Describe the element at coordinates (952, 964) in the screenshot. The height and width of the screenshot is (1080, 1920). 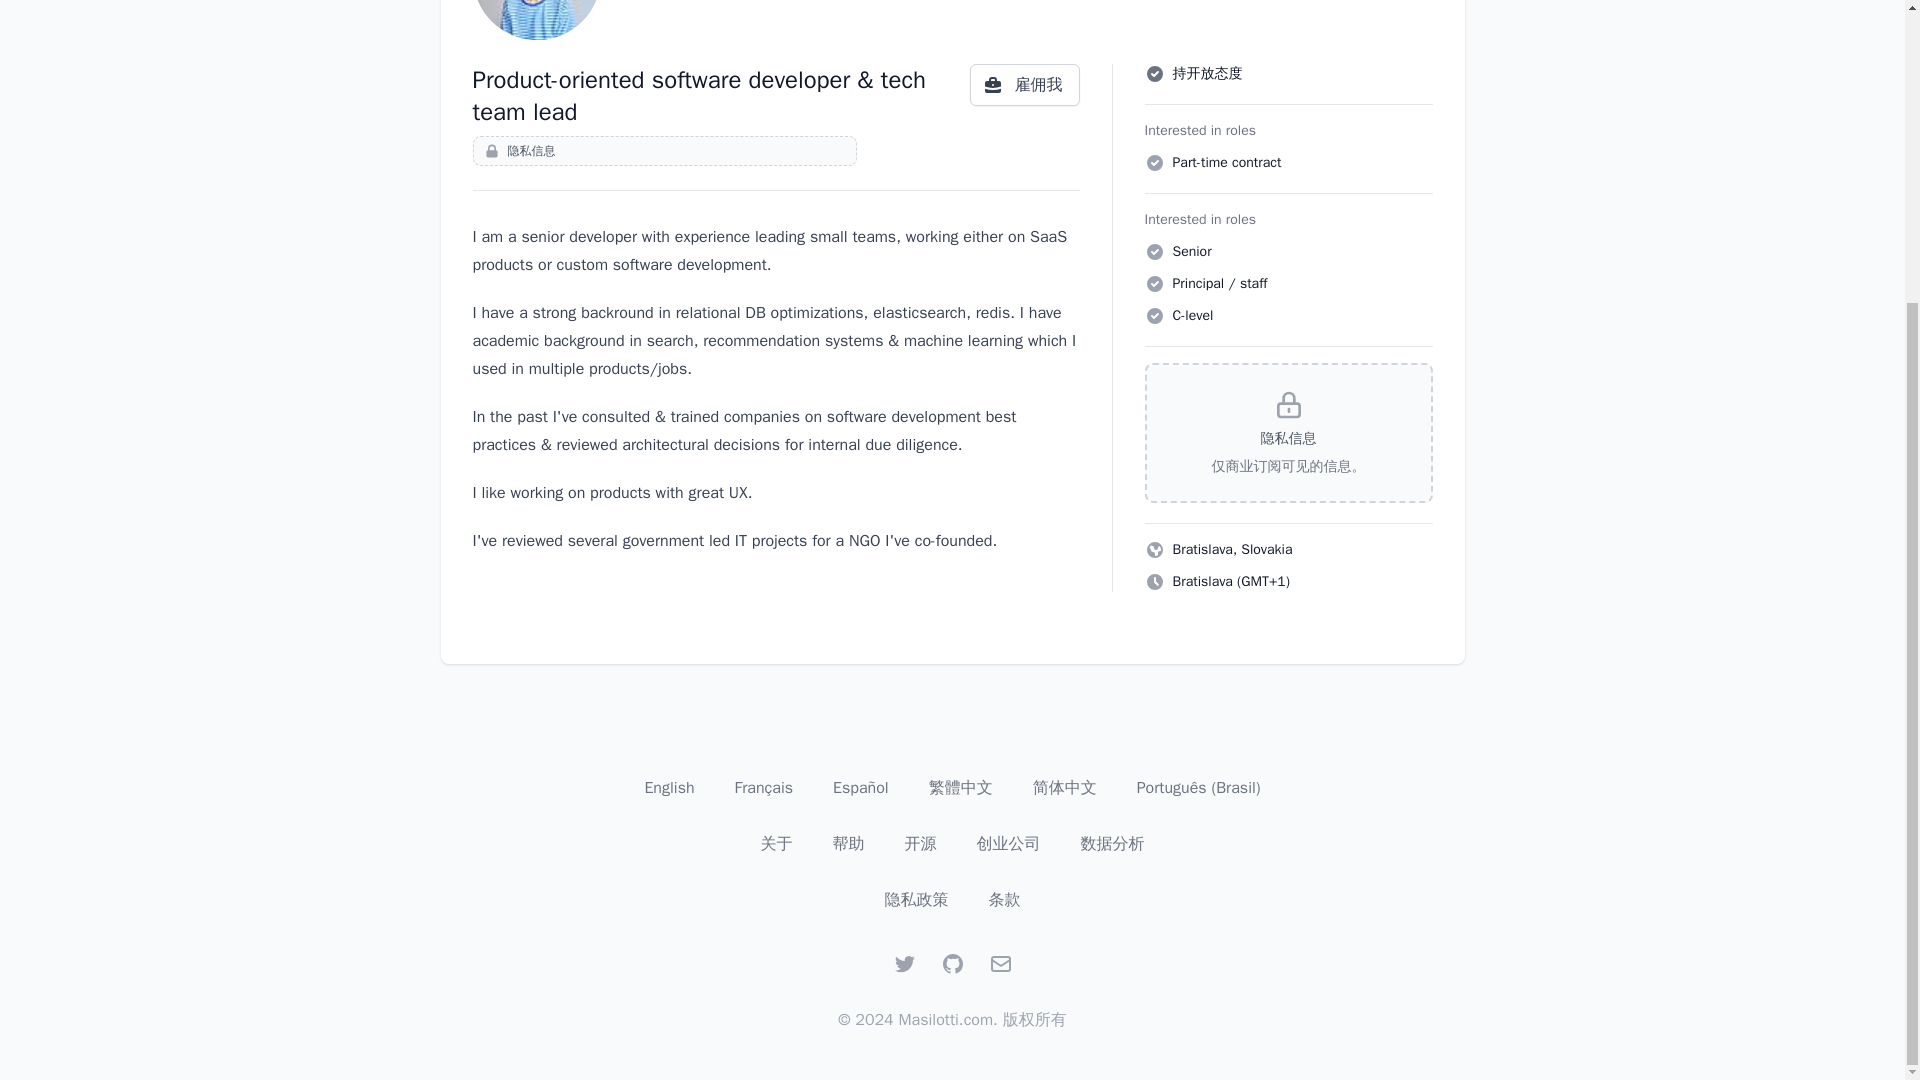
I see `GitHub` at that location.